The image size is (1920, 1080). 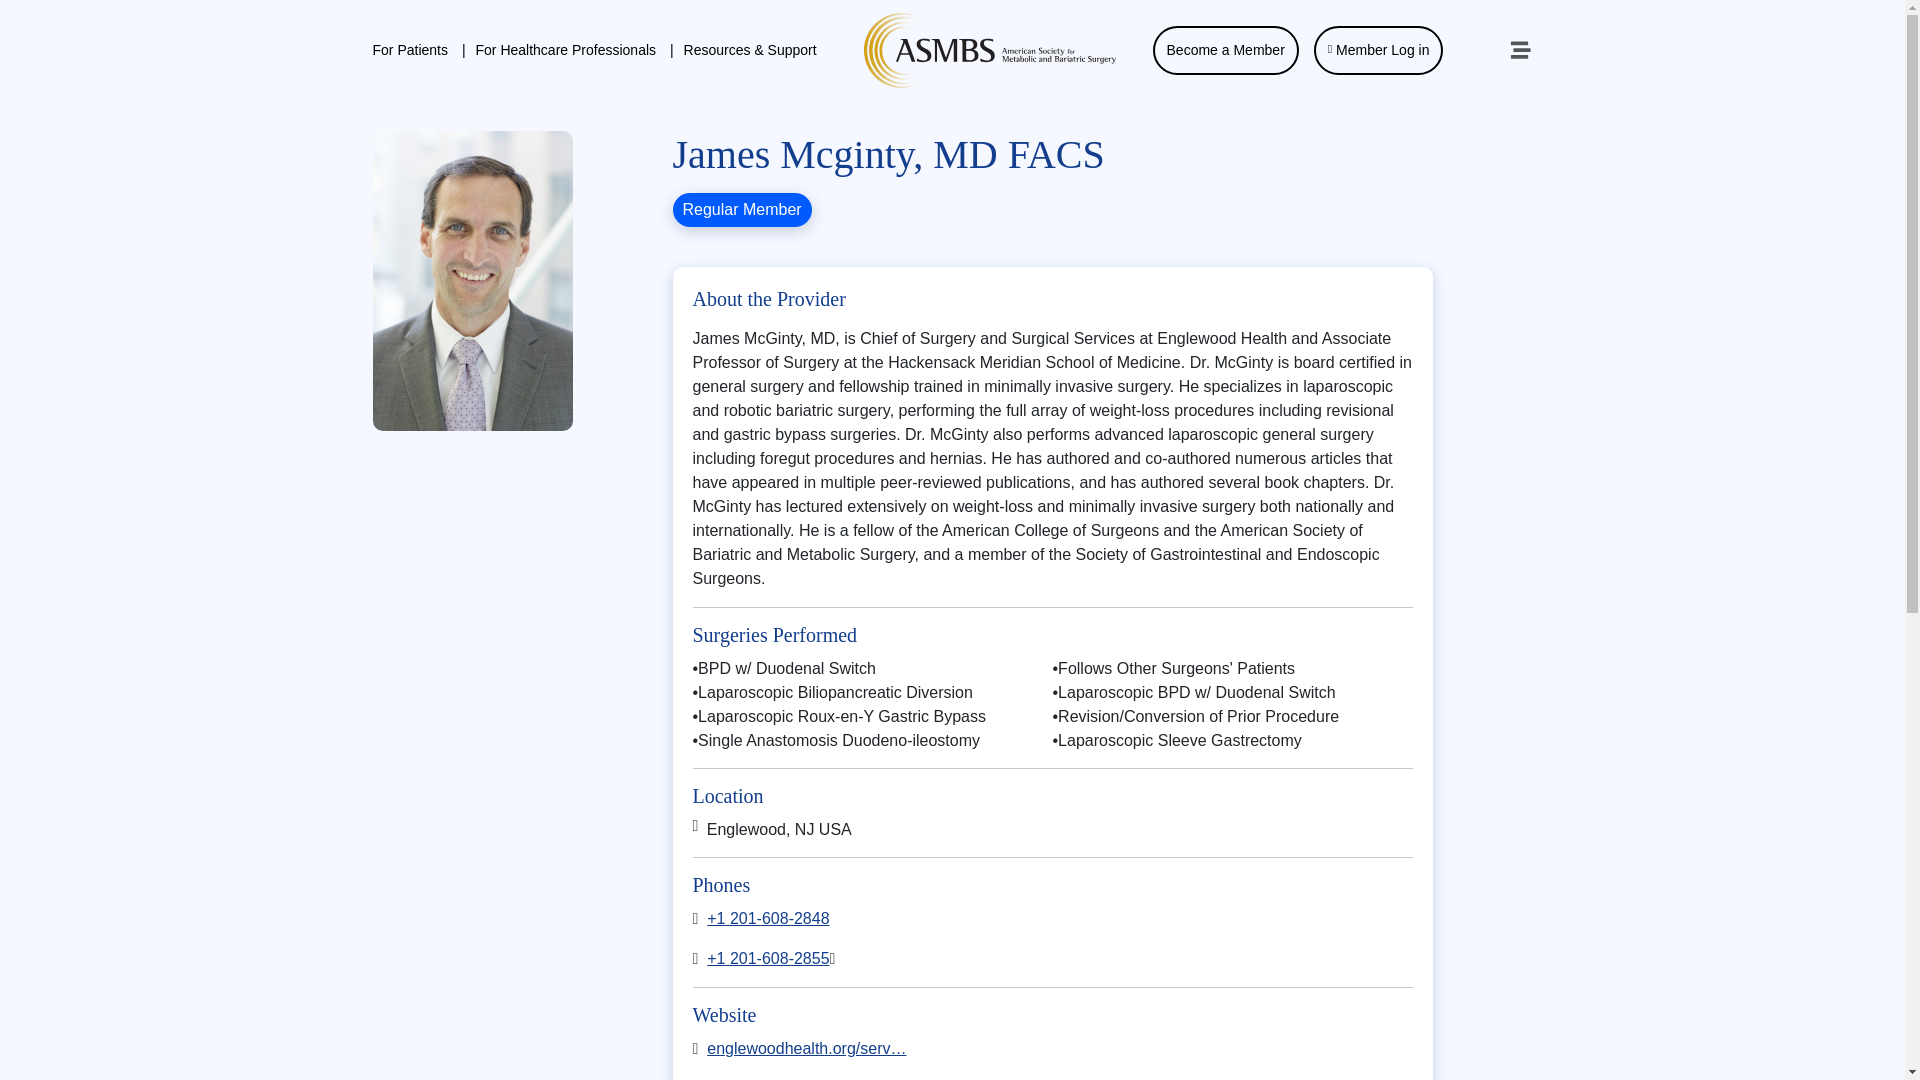 What do you see at coordinates (418, 50) in the screenshot?
I see `For Patients` at bounding box center [418, 50].